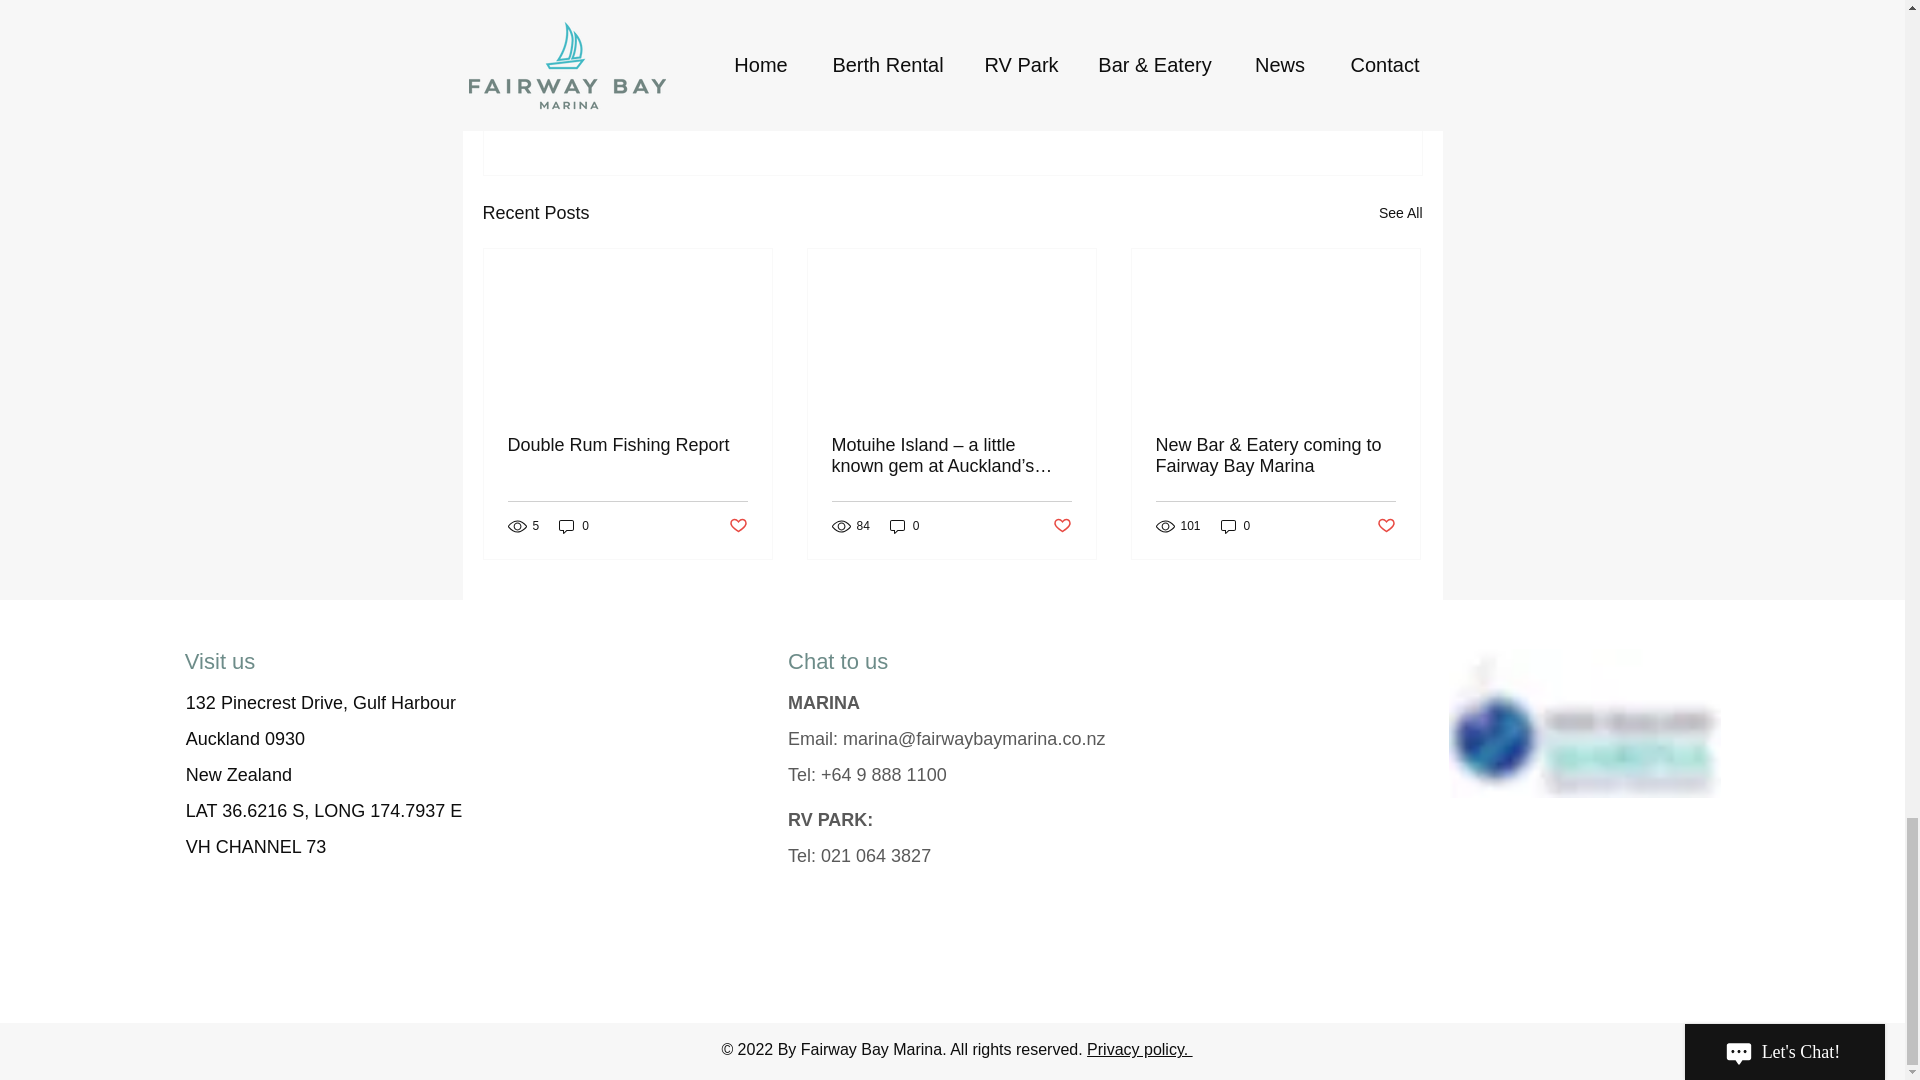 The width and height of the screenshot is (1920, 1080). I want to click on Double Rum Fishing Report, so click(628, 445).